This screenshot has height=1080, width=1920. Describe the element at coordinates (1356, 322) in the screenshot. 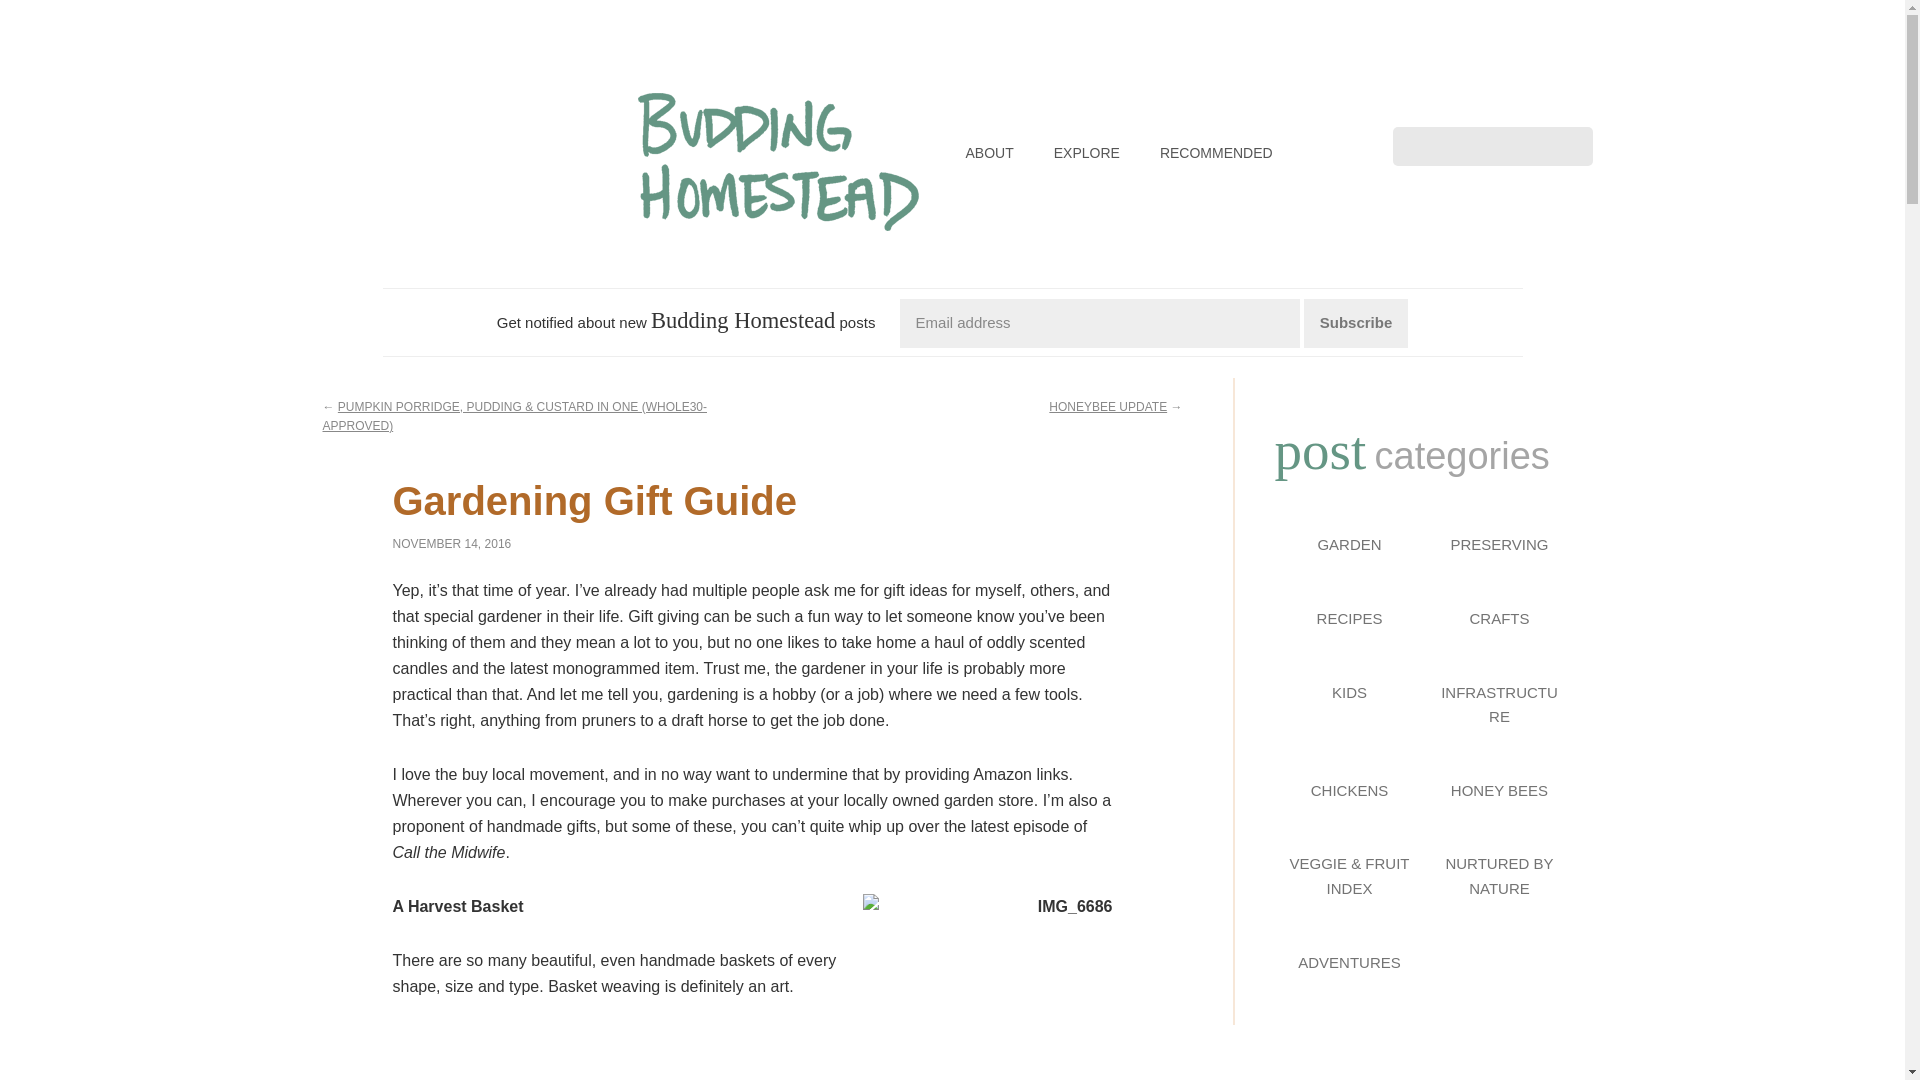

I see `Subscribe` at that location.